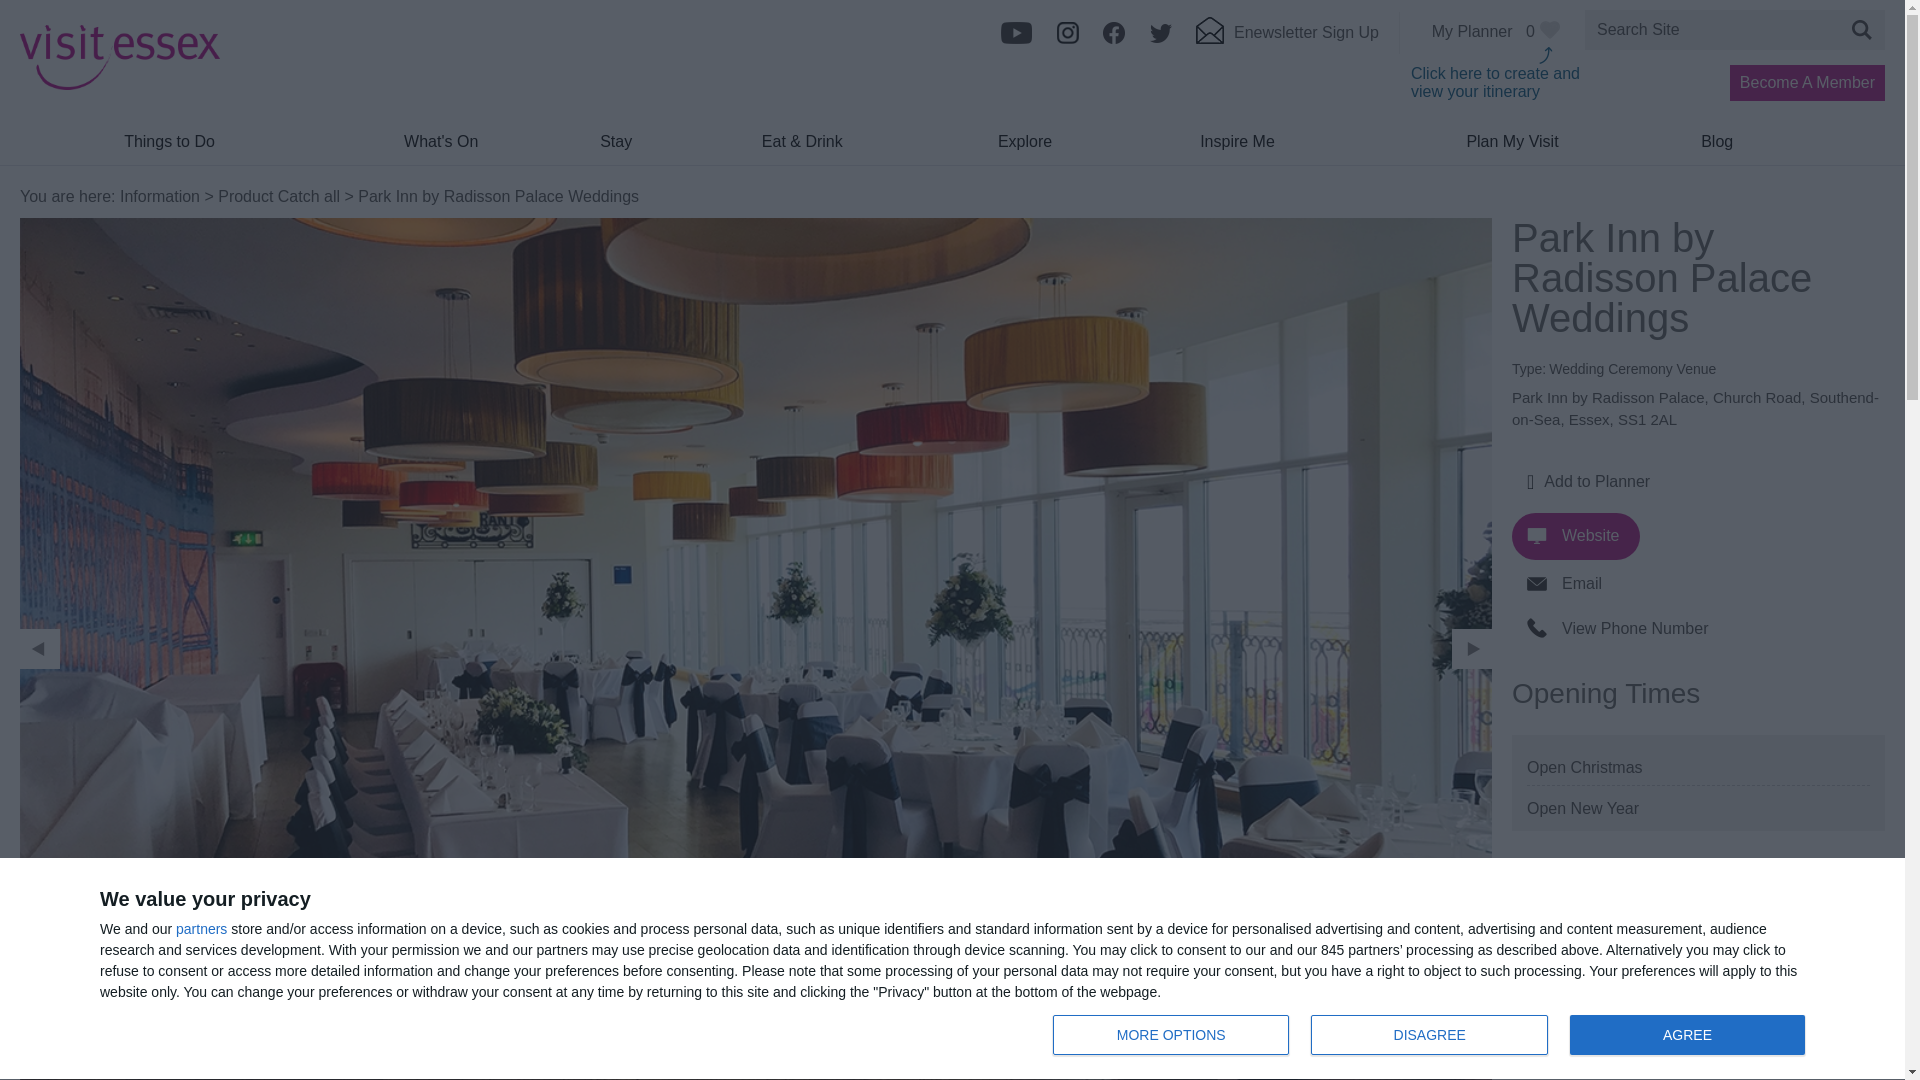 Image resolution: width=1920 pixels, height=1080 pixels. What do you see at coordinates (120, 84) in the screenshot?
I see `Return to Homepage` at bounding box center [120, 84].